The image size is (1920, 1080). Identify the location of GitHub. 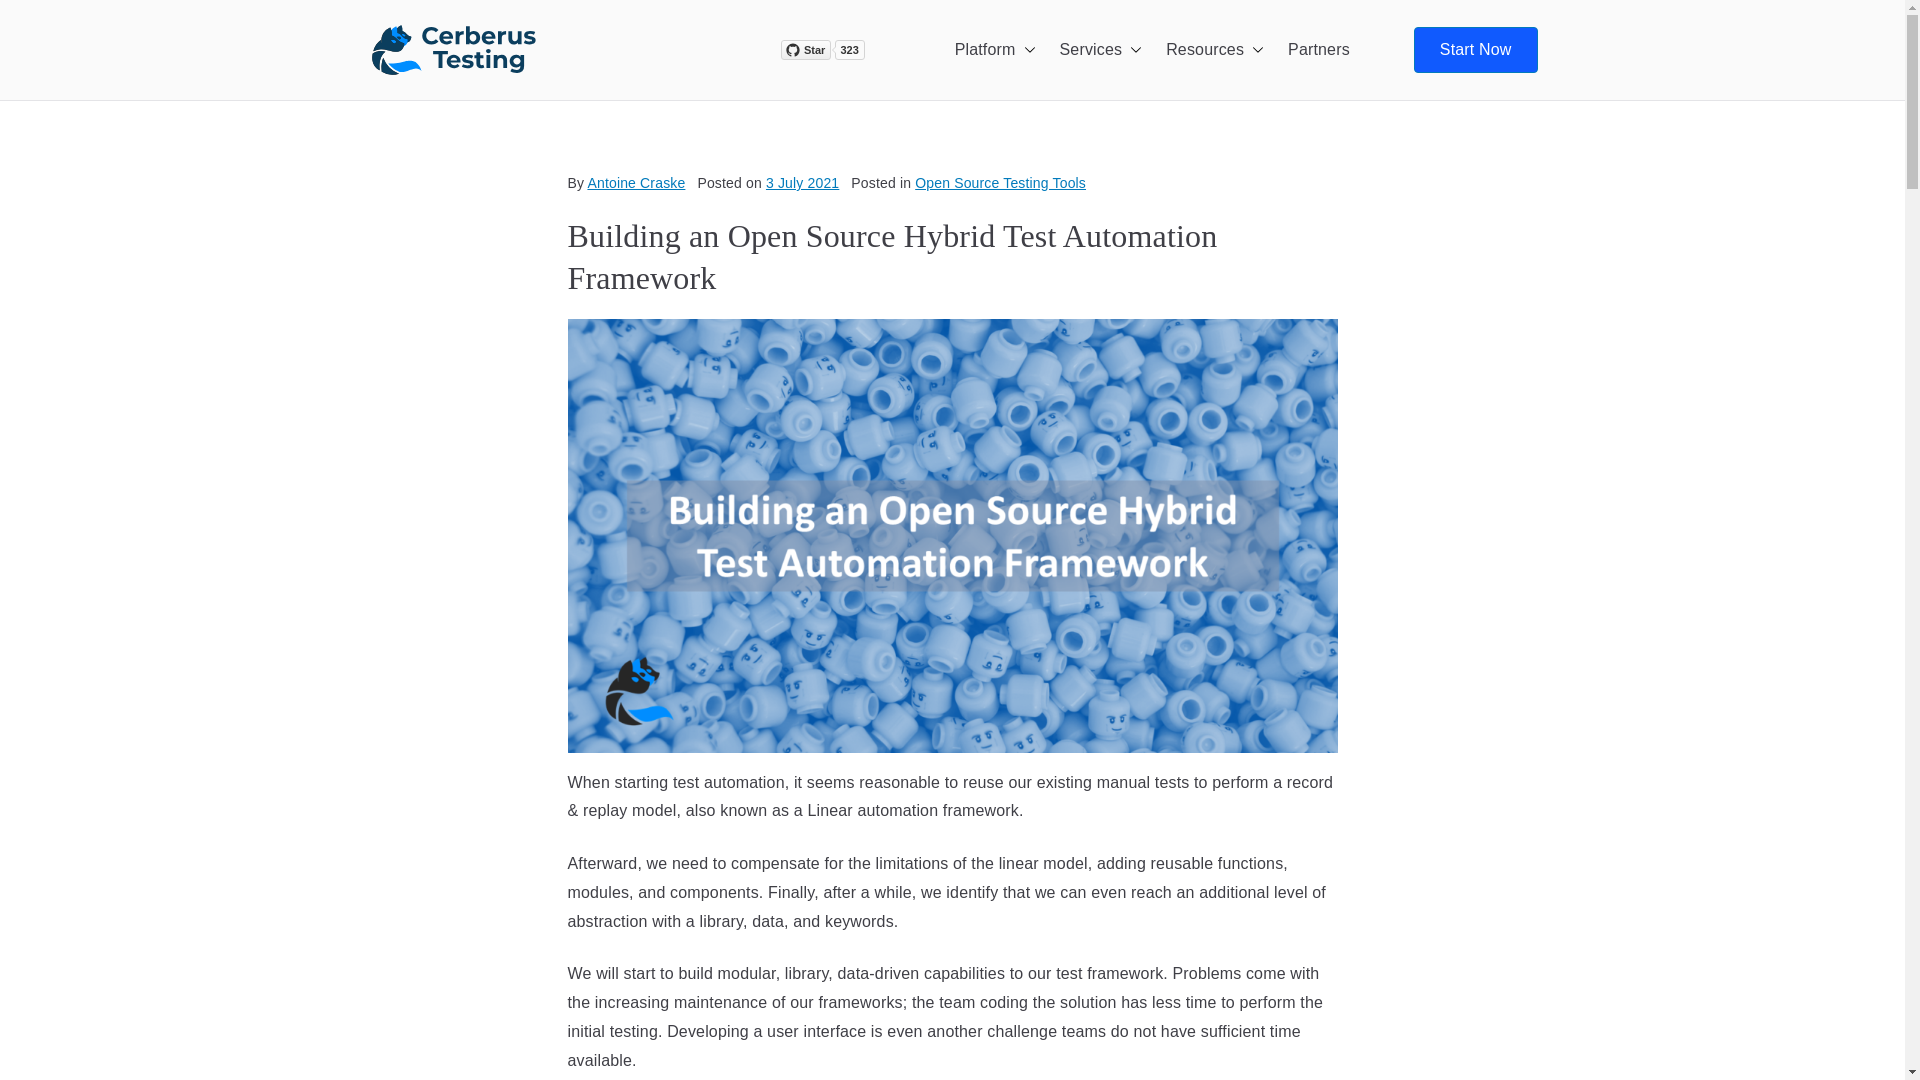
(856, 50).